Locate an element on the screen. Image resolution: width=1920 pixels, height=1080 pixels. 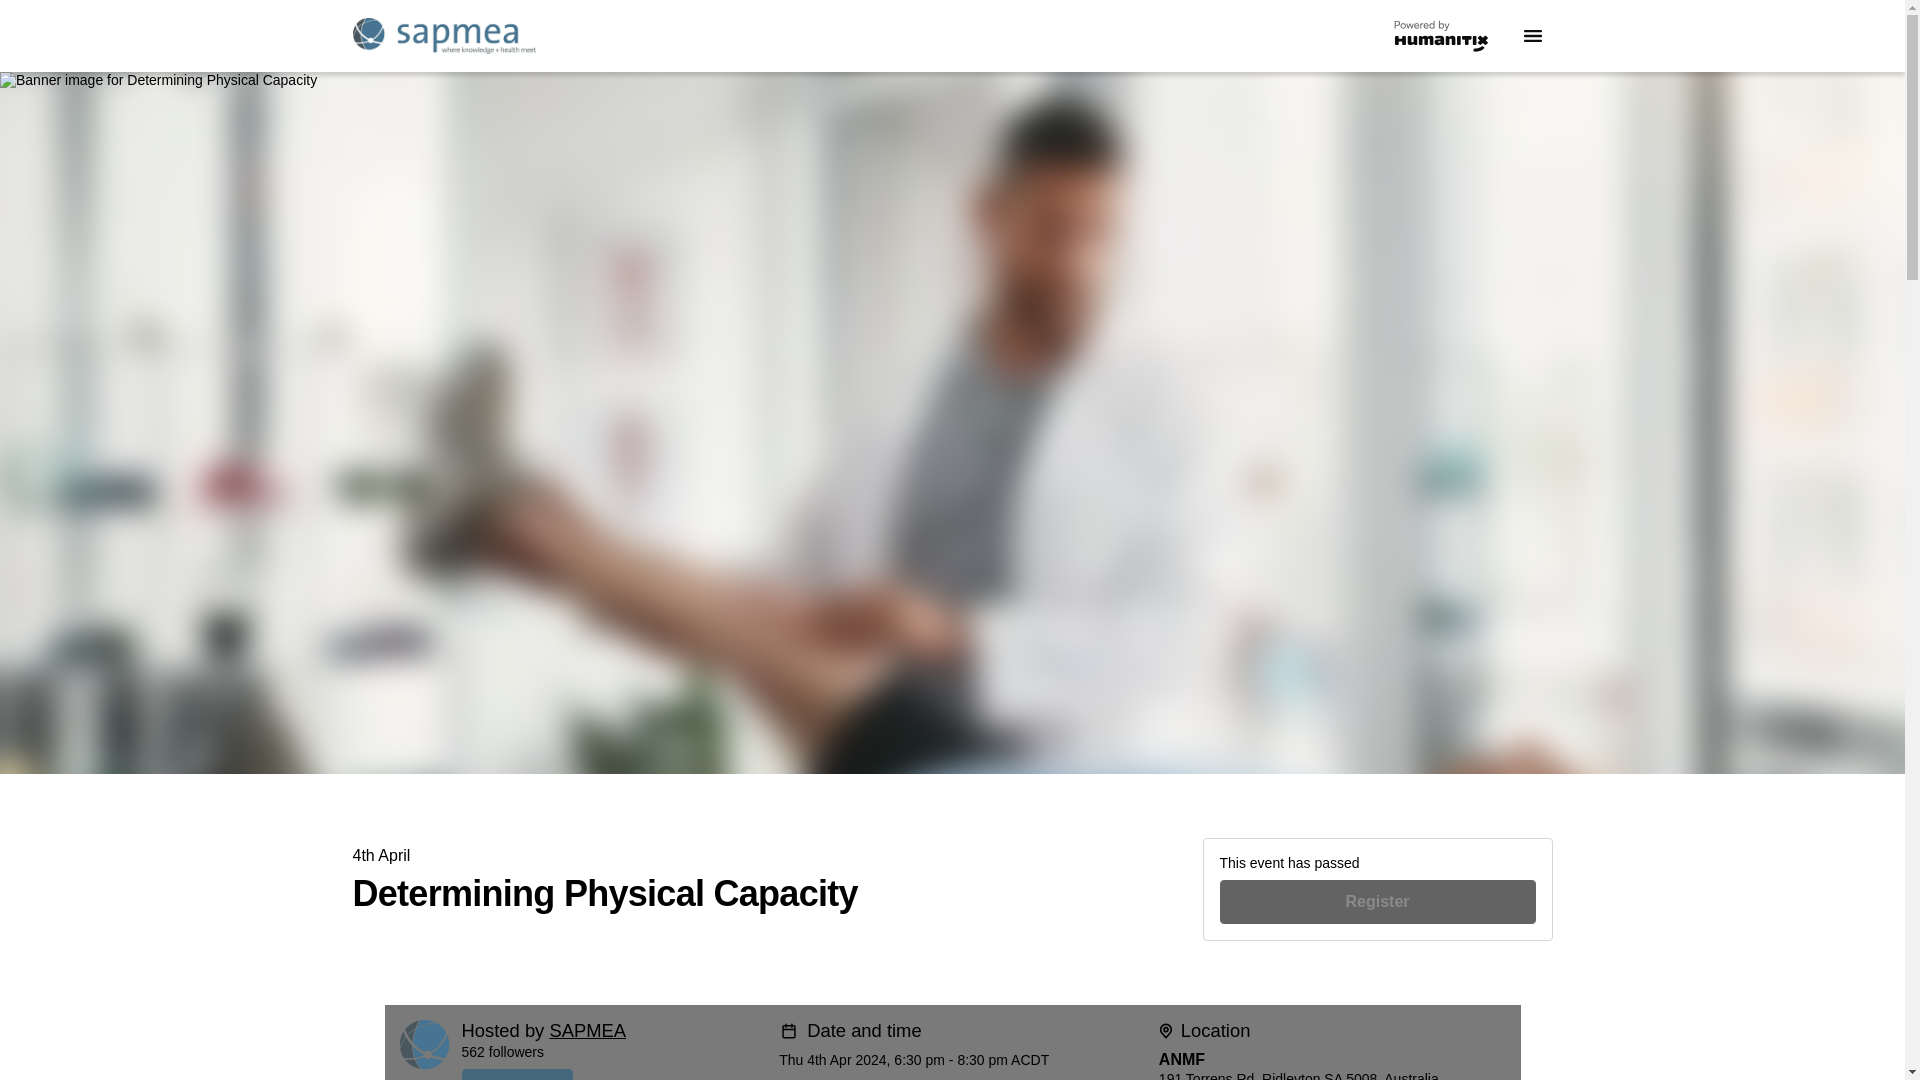
Register is located at coordinates (1378, 902).